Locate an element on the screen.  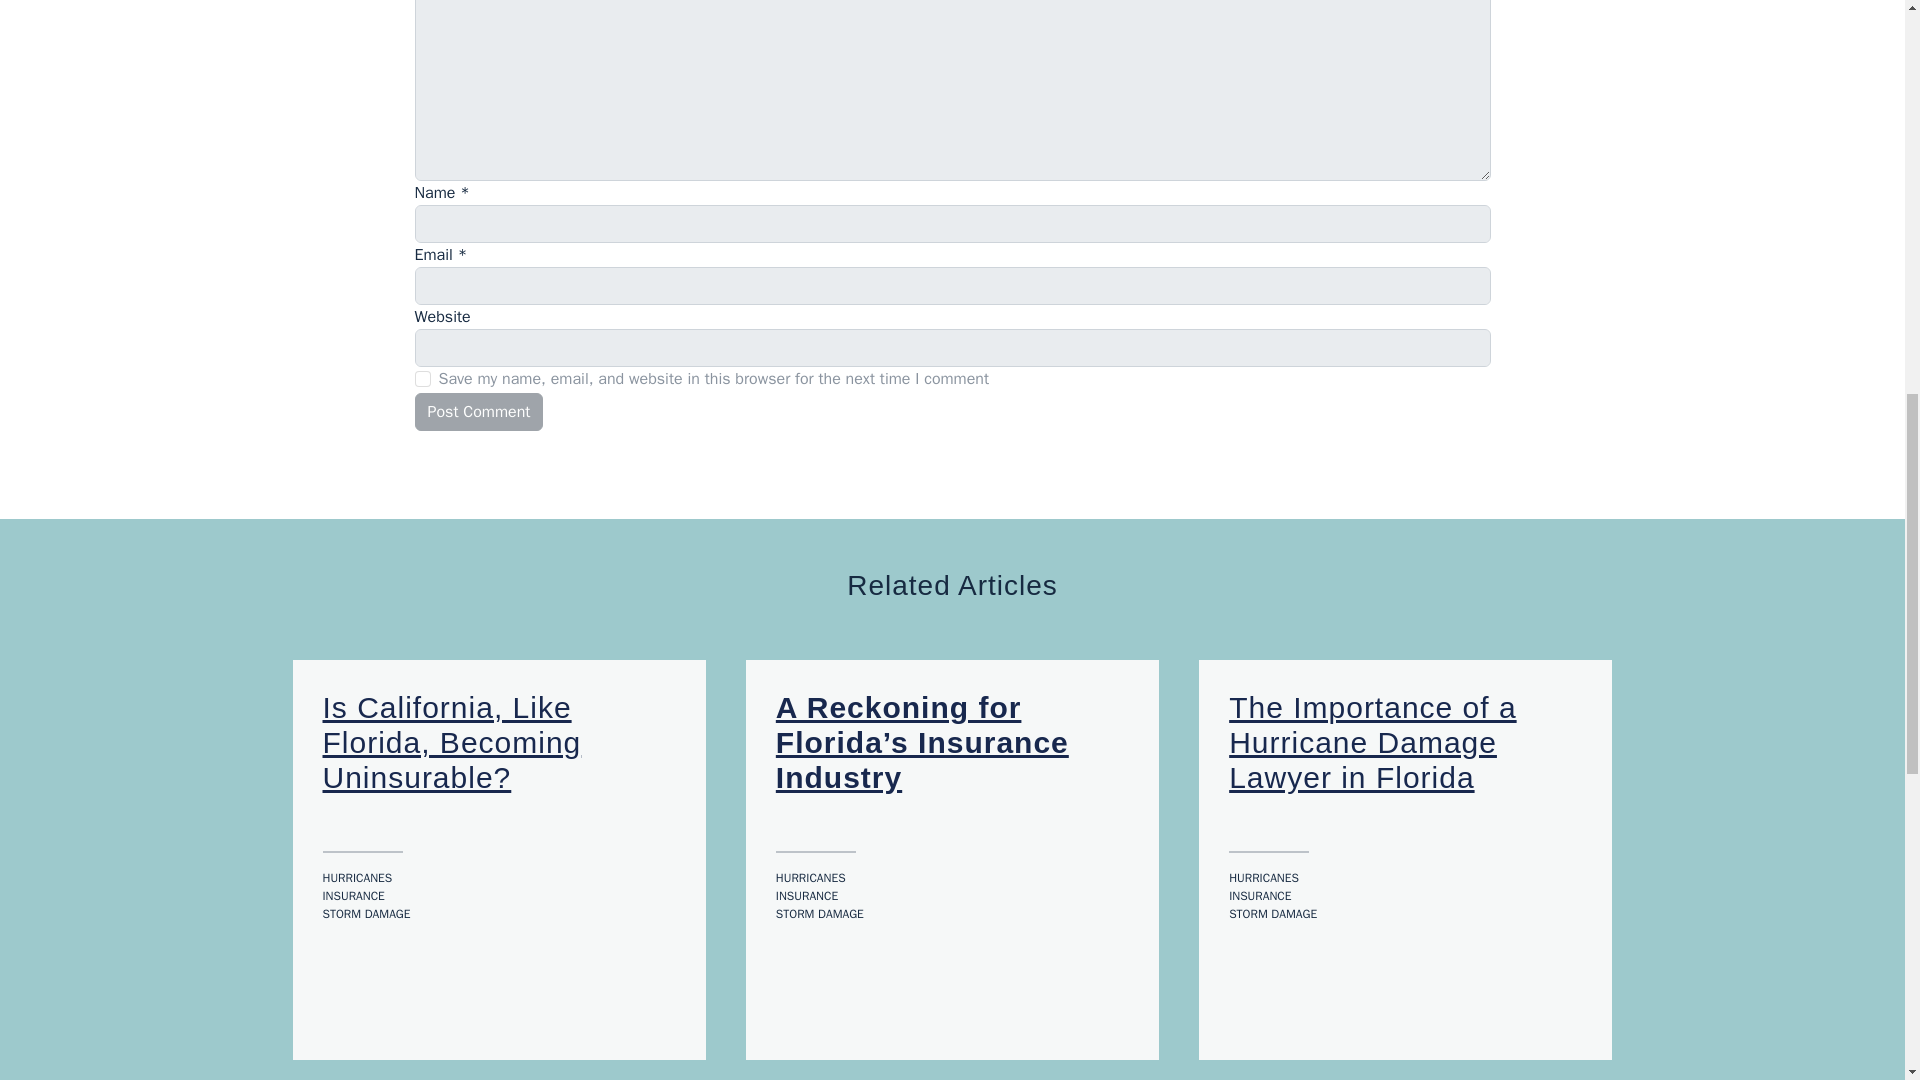
Is California, Like Florida, Becoming Uninsurable? is located at coordinates (452, 742).